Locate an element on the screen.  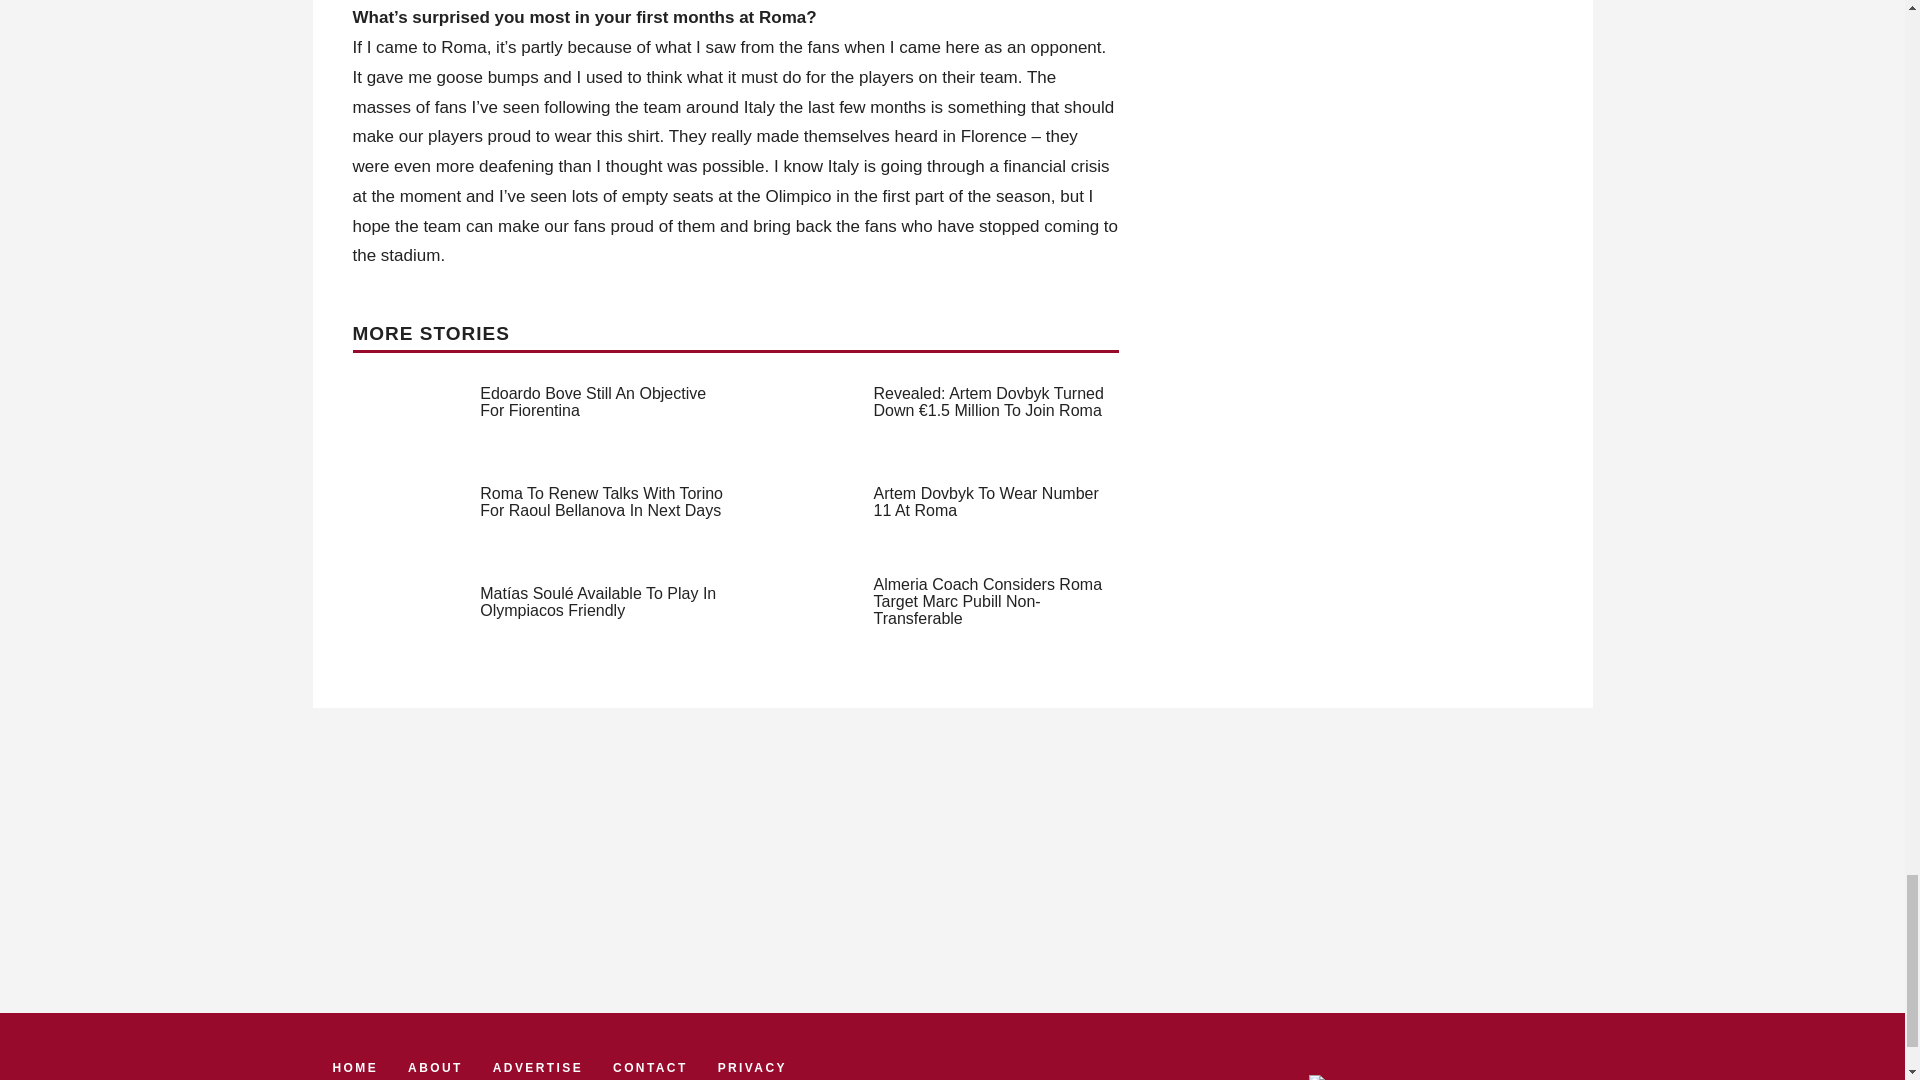
PRIVACY is located at coordinates (752, 1068).